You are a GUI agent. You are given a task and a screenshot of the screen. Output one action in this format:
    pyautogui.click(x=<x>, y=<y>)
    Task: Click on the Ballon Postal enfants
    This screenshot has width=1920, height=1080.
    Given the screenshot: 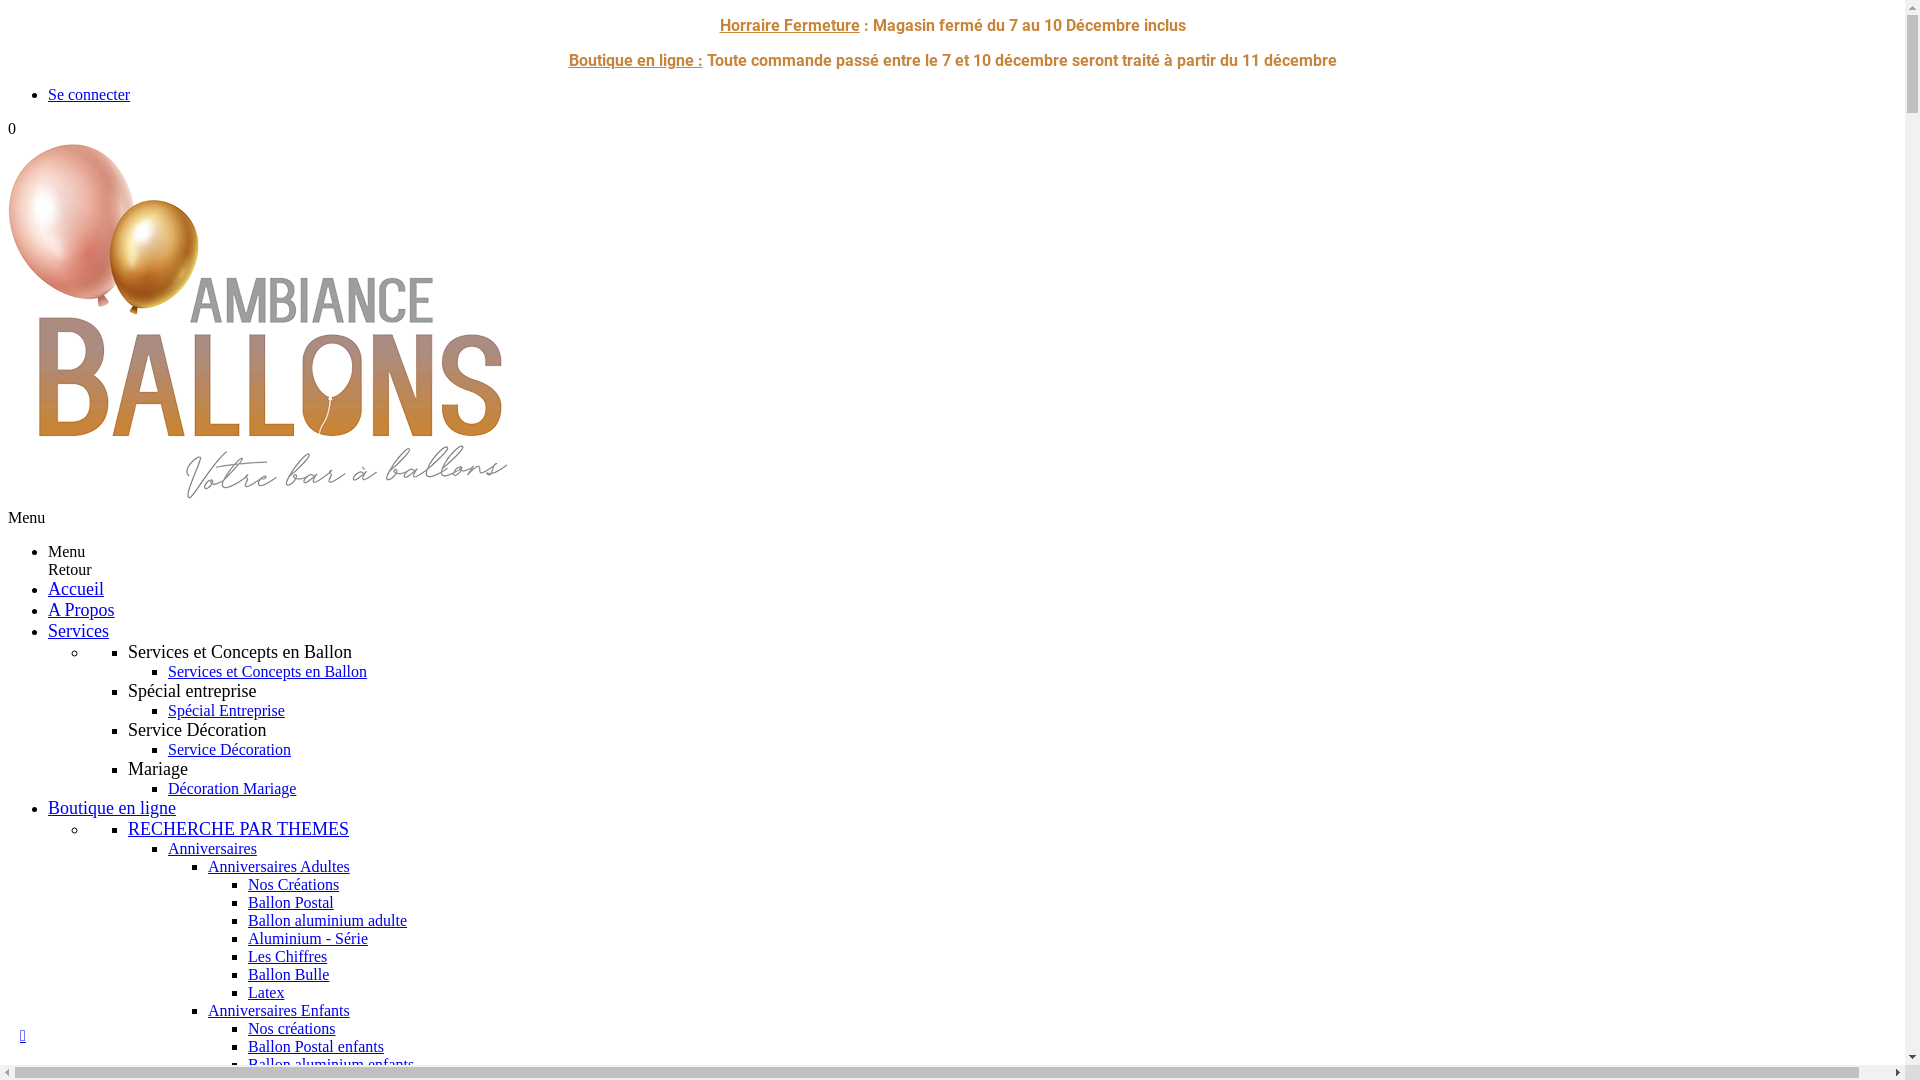 What is the action you would take?
    pyautogui.click(x=316, y=1046)
    